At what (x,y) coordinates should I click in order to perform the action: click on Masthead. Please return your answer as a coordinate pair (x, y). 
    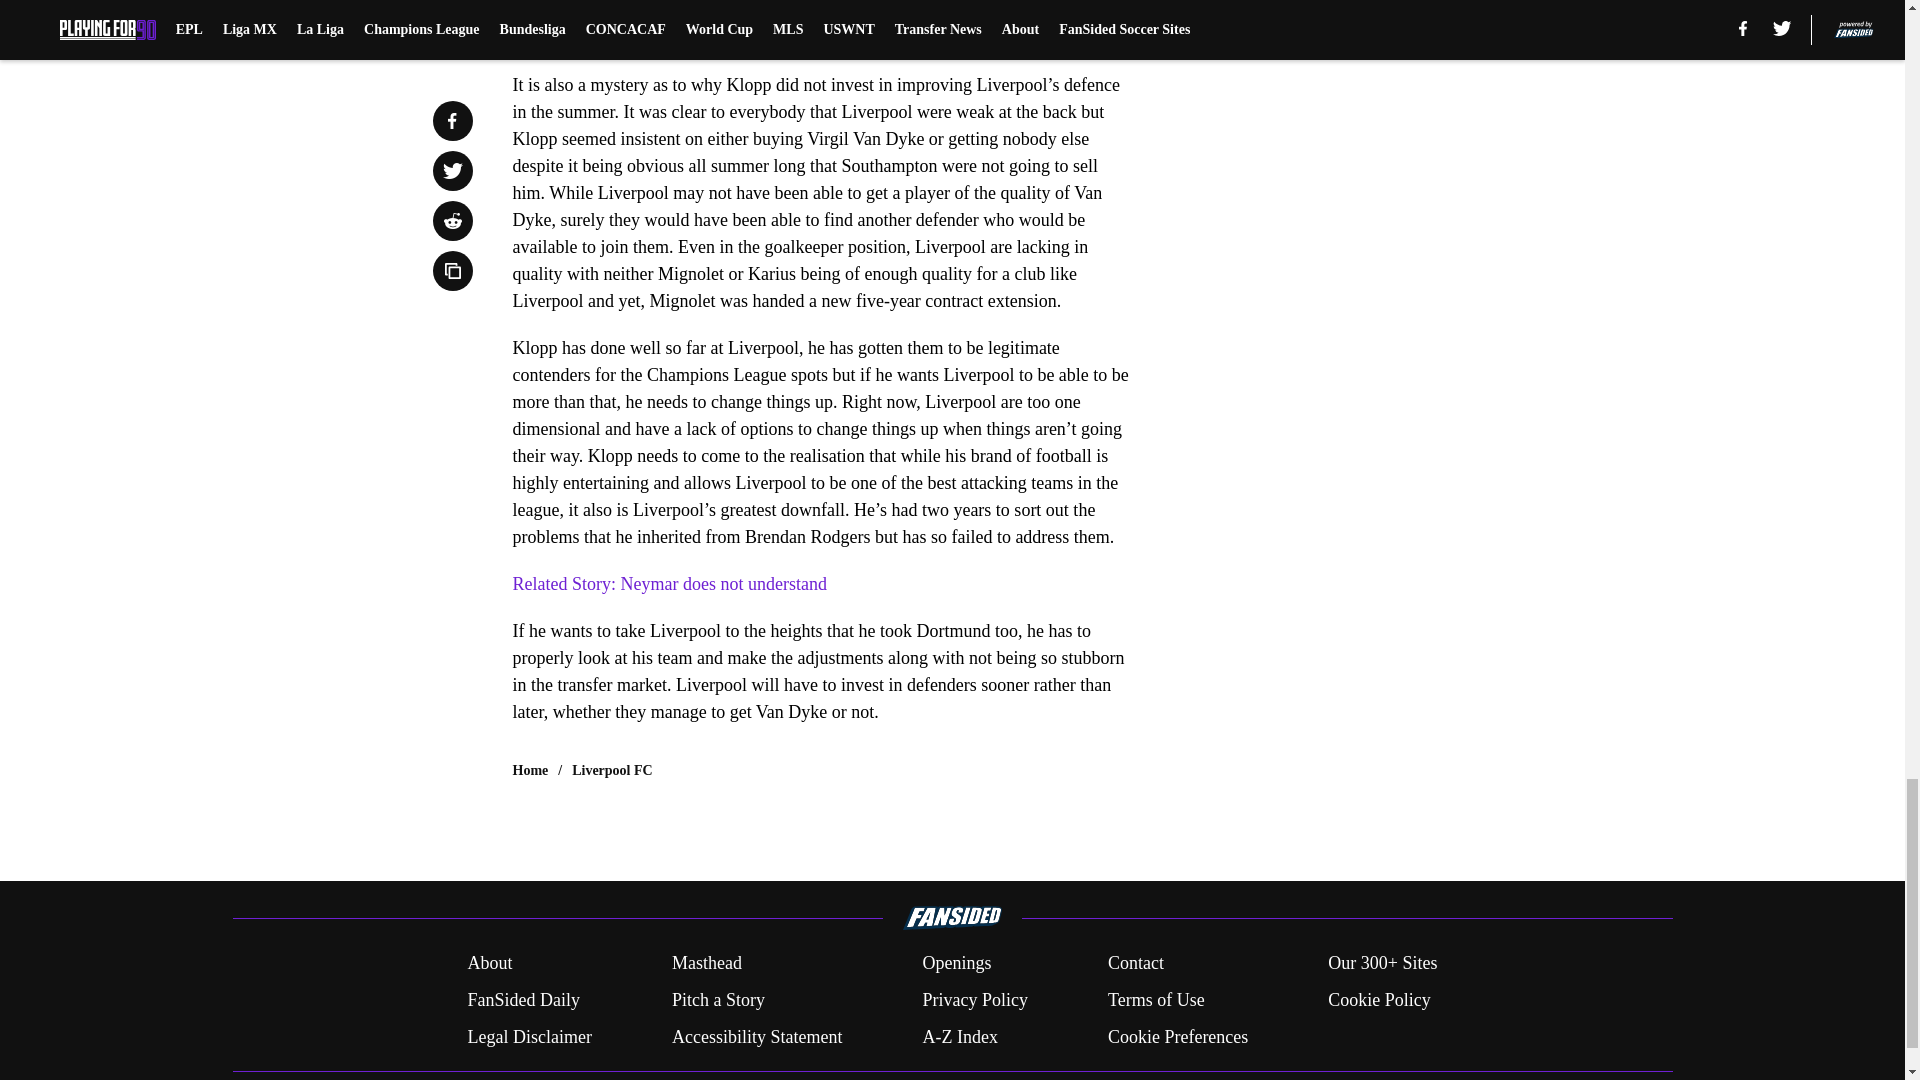
    Looking at the image, I should click on (706, 964).